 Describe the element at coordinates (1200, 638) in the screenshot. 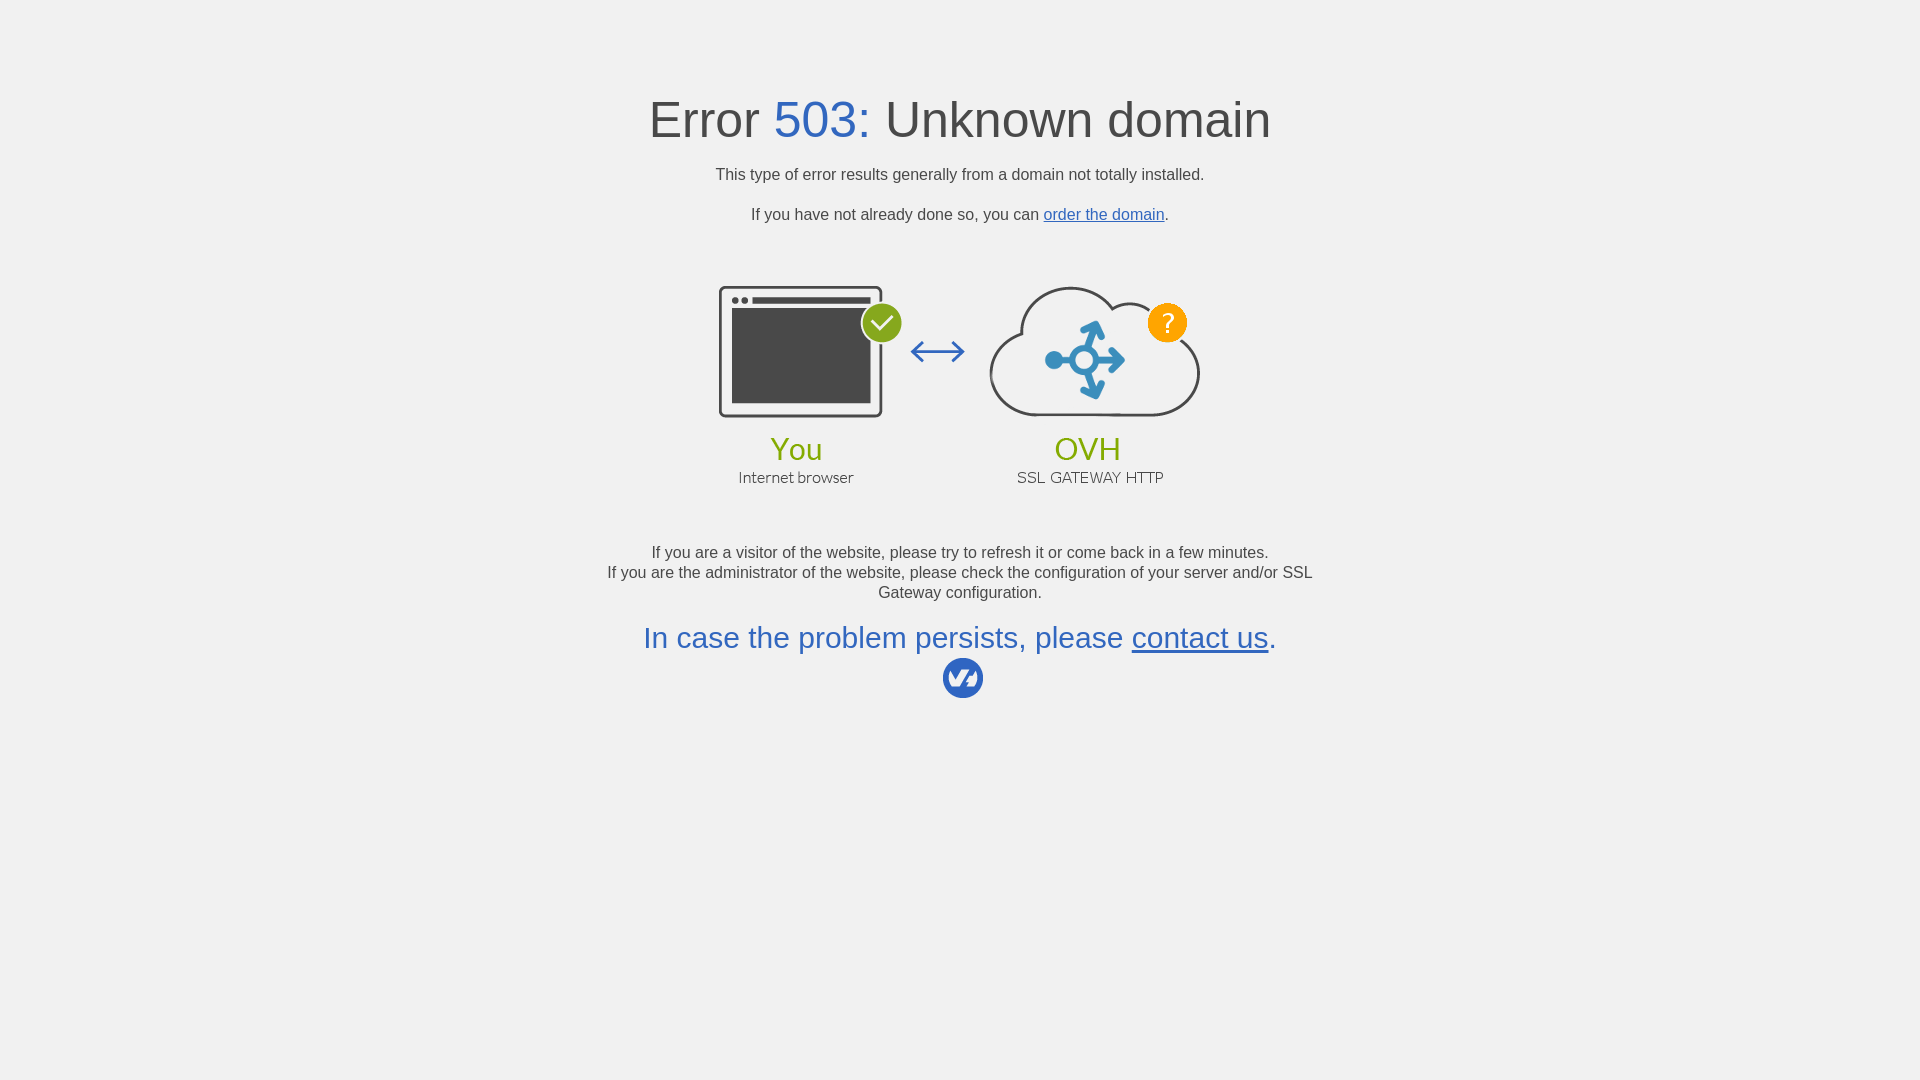

I see `contact us` at that location.